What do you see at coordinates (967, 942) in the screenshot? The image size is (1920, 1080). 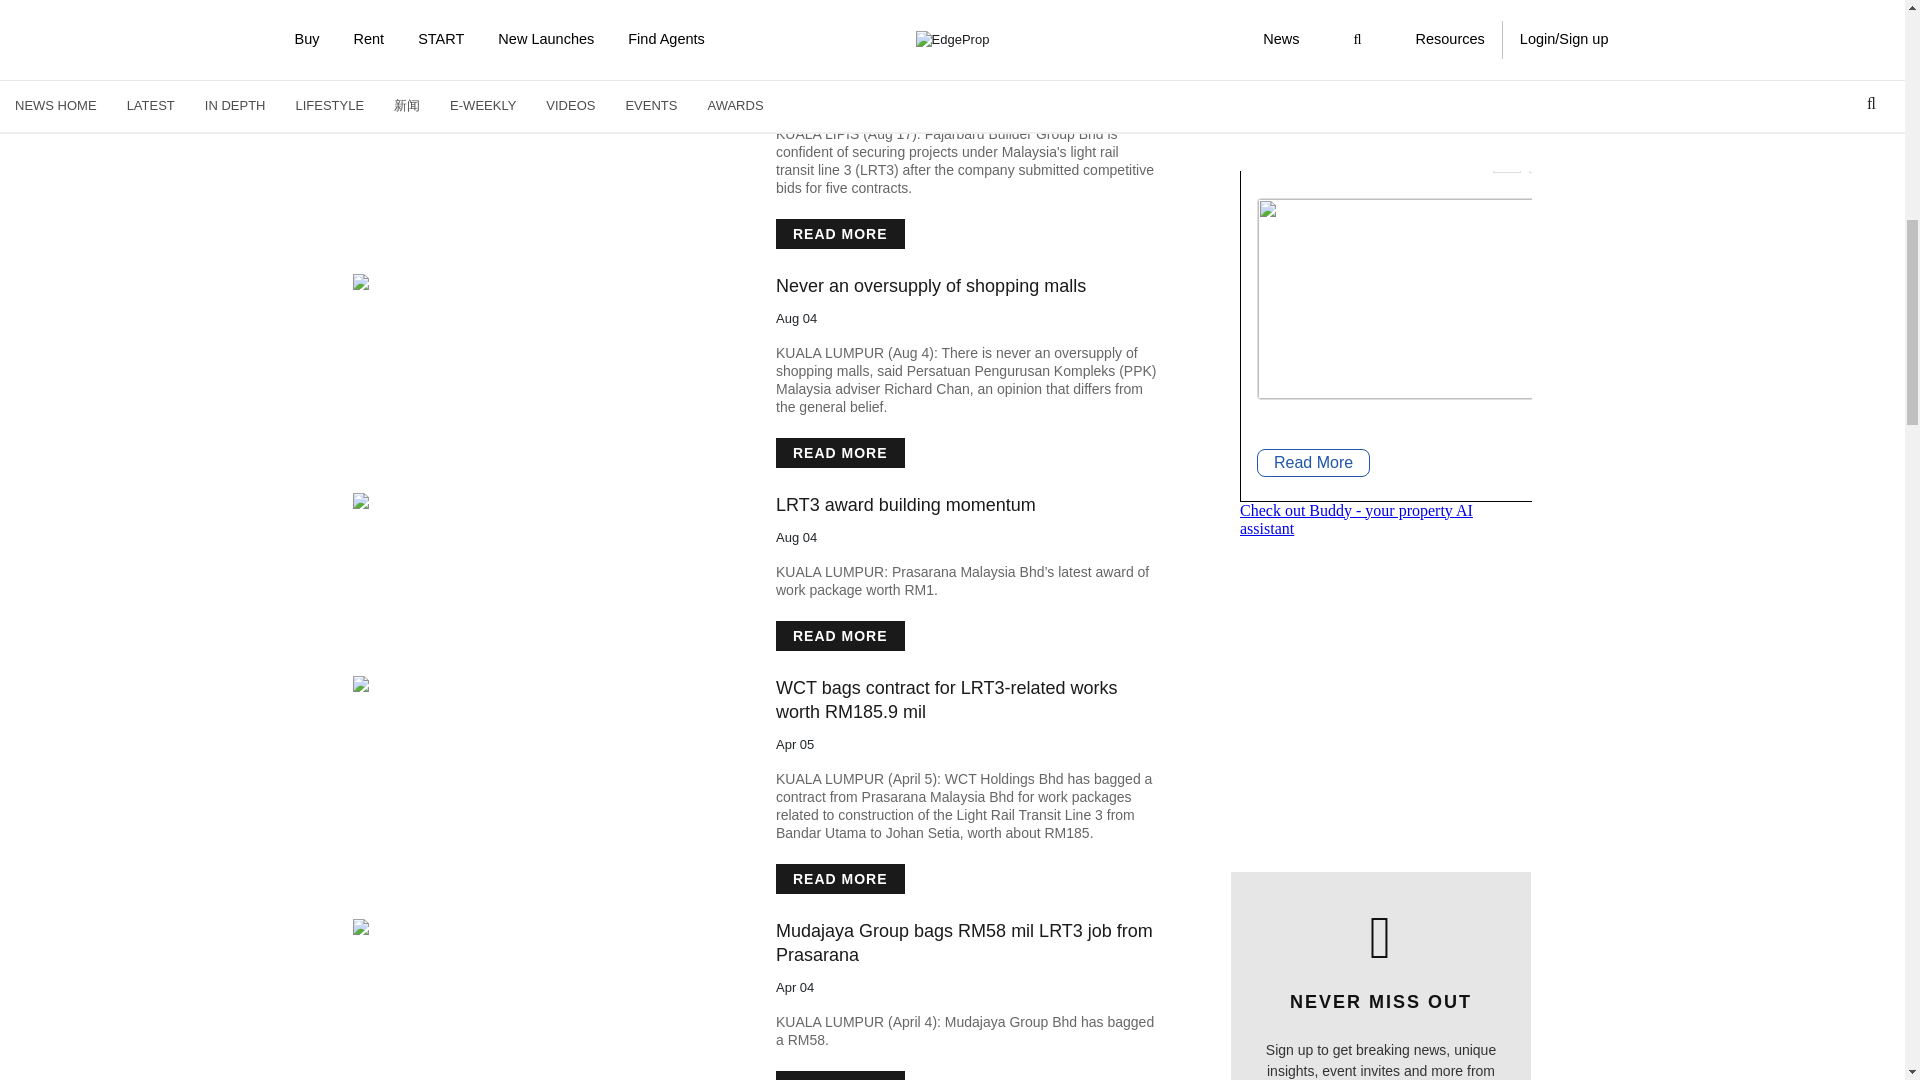 I see `Mudajaya Group bags RM58 mil LRT3 job from Prasarana` at bounding box center [967, 942].